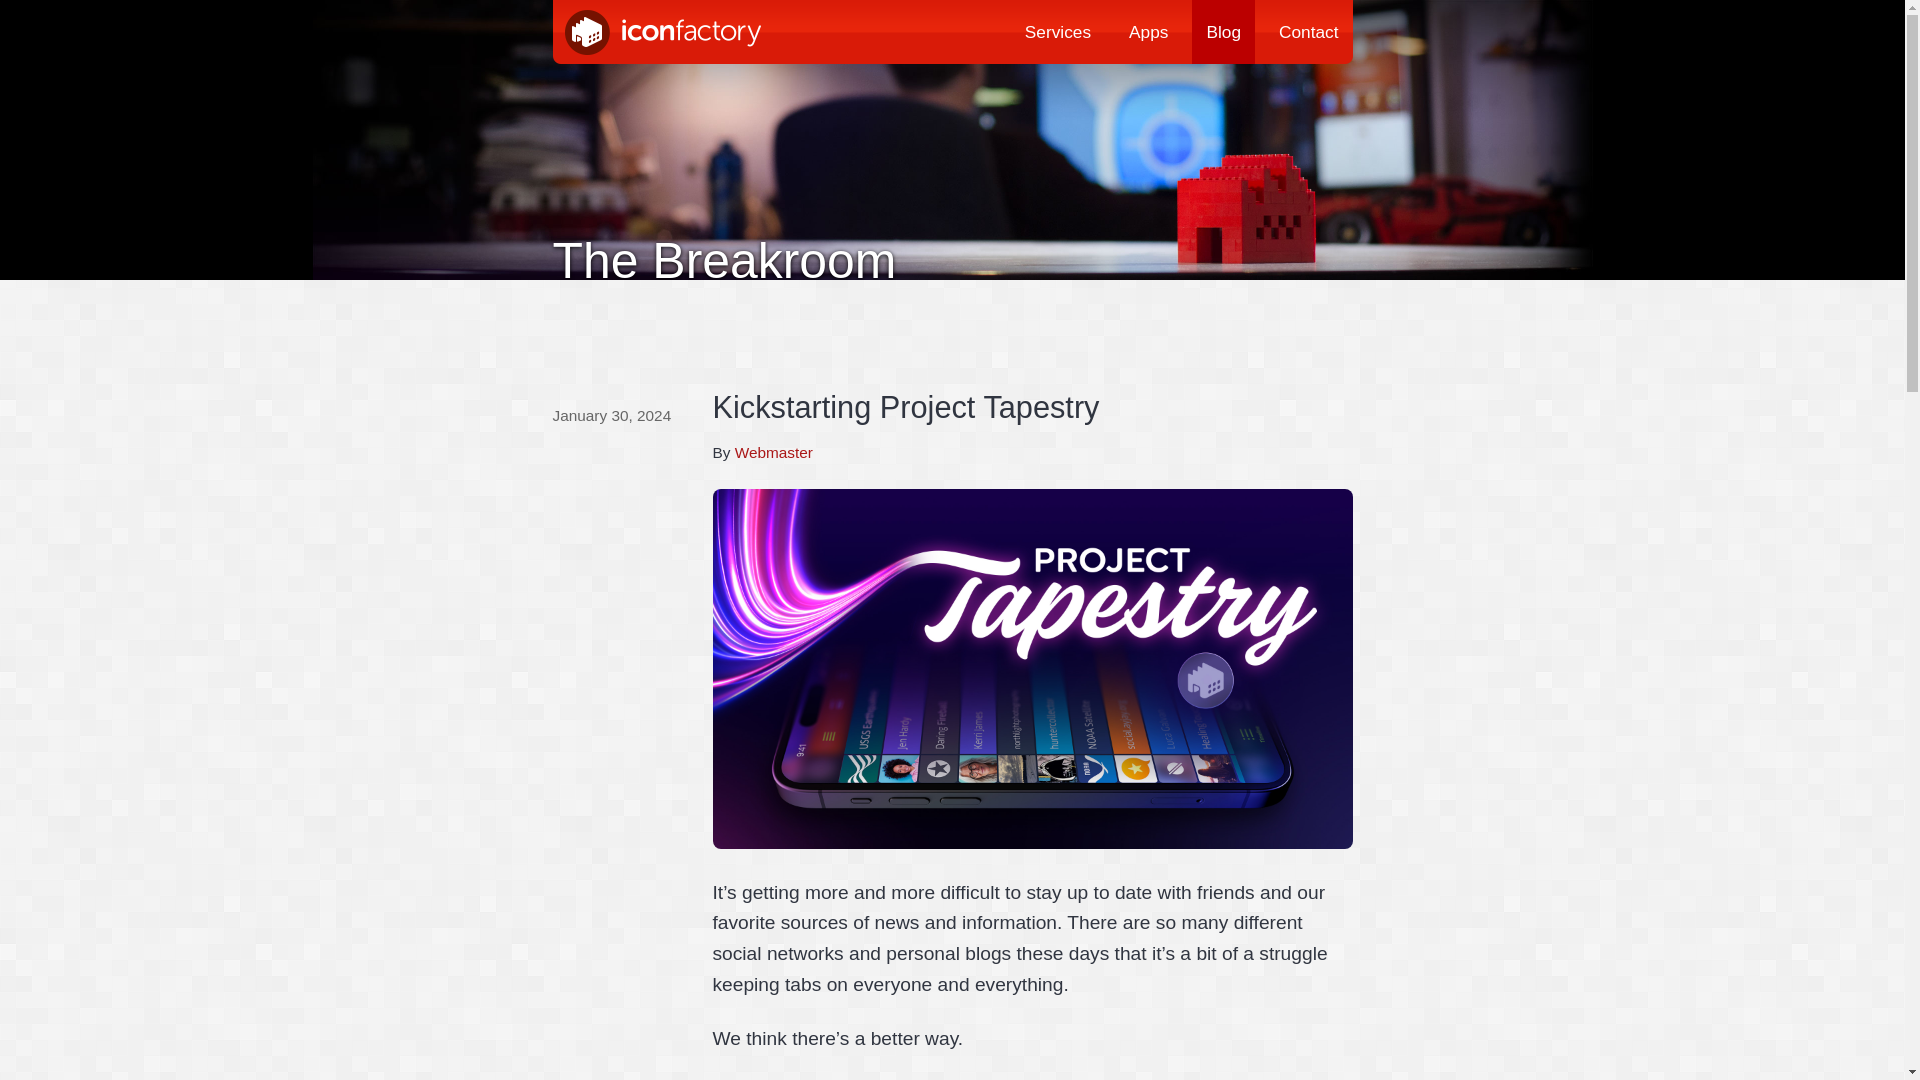 Image resolution: width=1920 pixels, height=1080 pixels. Describe the element at coordinates (1224, 32) in the screenshot. I see `Blog` at that location.